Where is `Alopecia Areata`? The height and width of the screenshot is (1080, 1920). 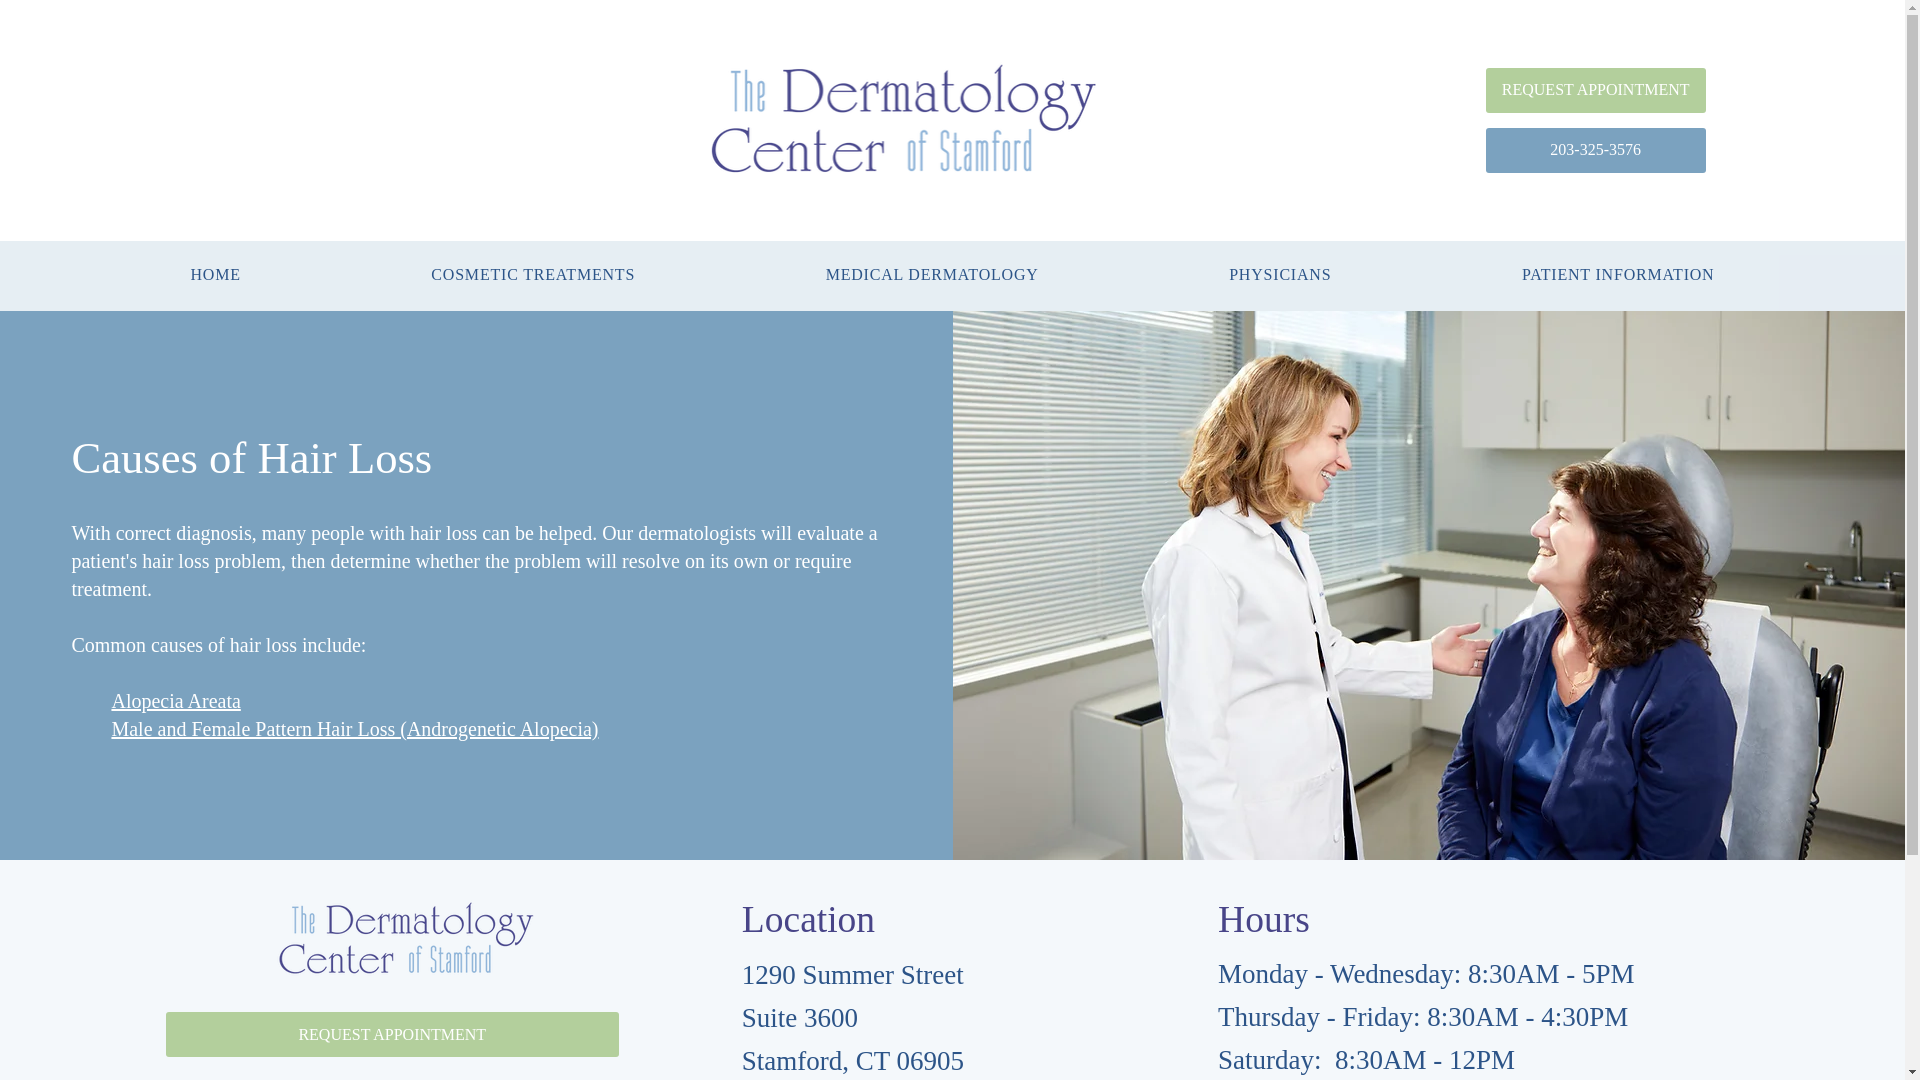 Alopecia Areata is located at coordinates (176, 700).